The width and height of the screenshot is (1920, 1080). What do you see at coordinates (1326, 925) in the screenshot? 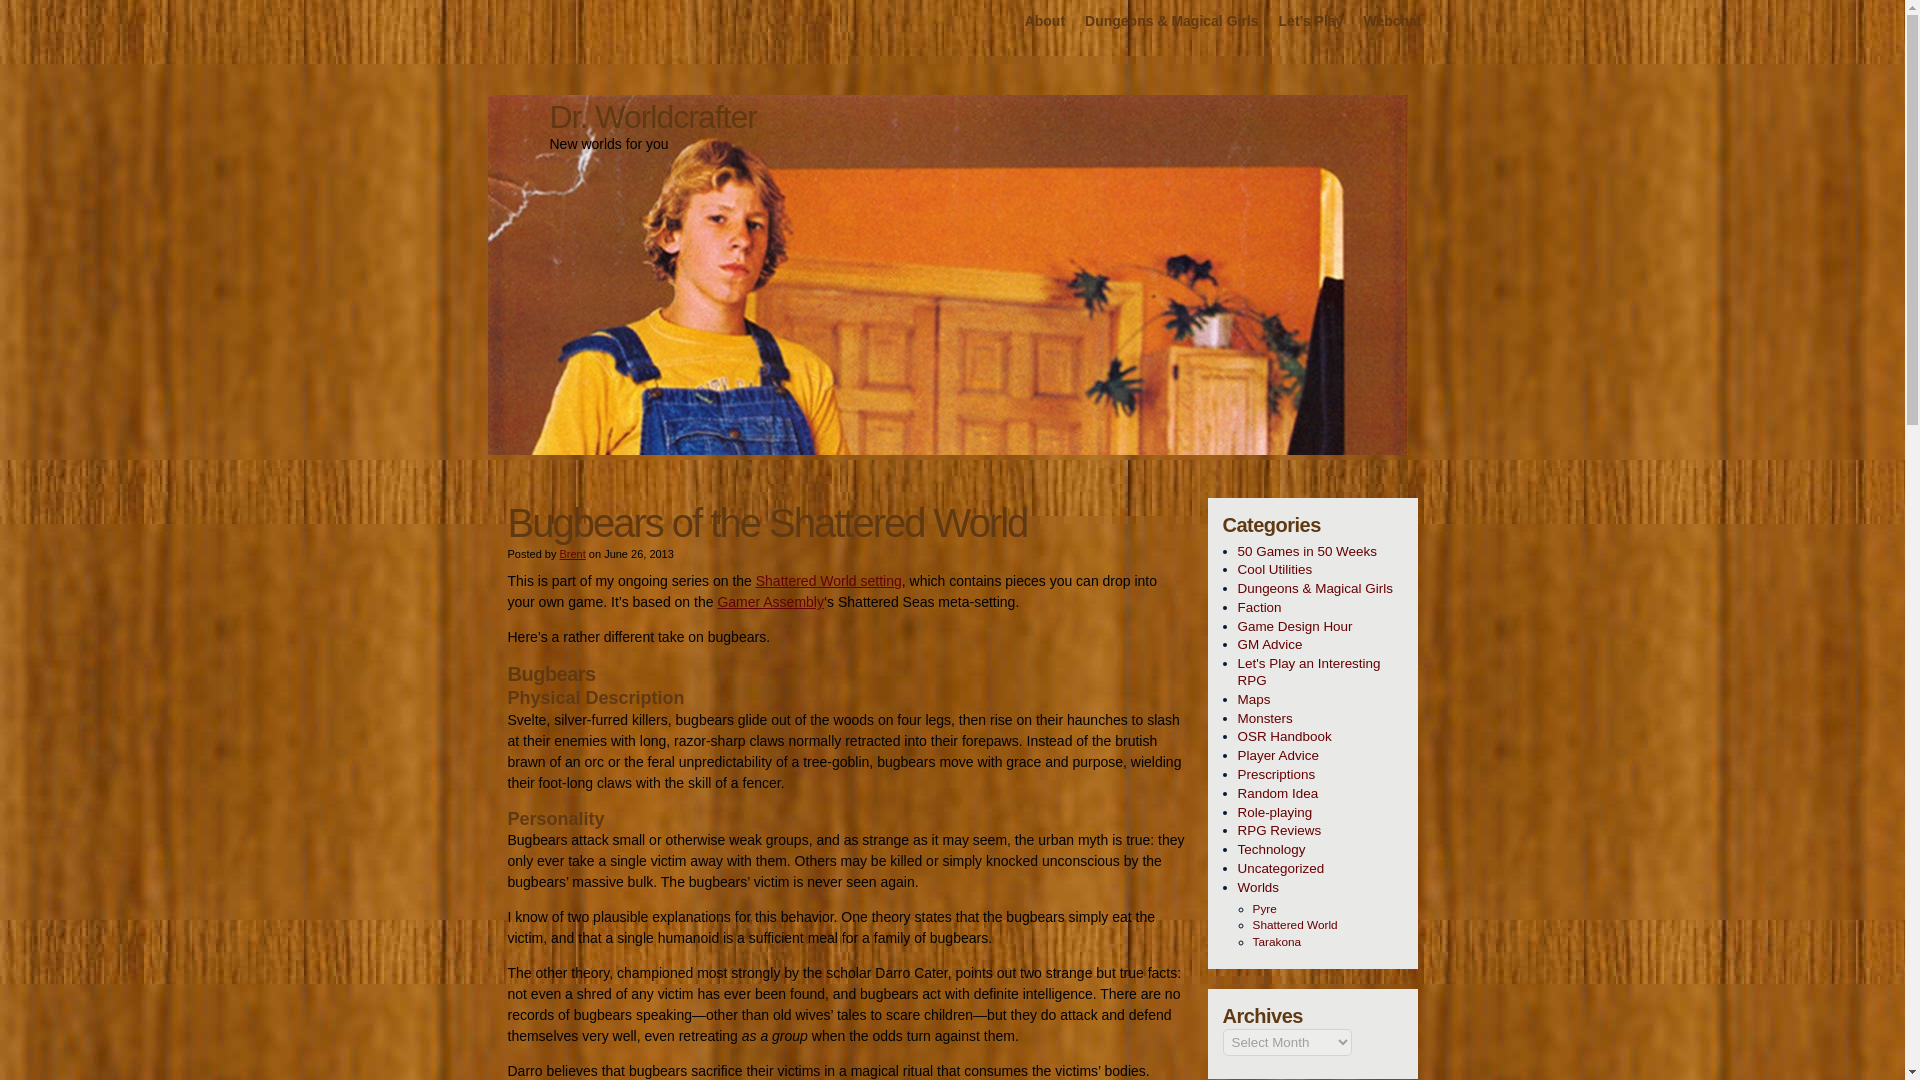
I see `Shattered World` at bounding box center [1326, 925].